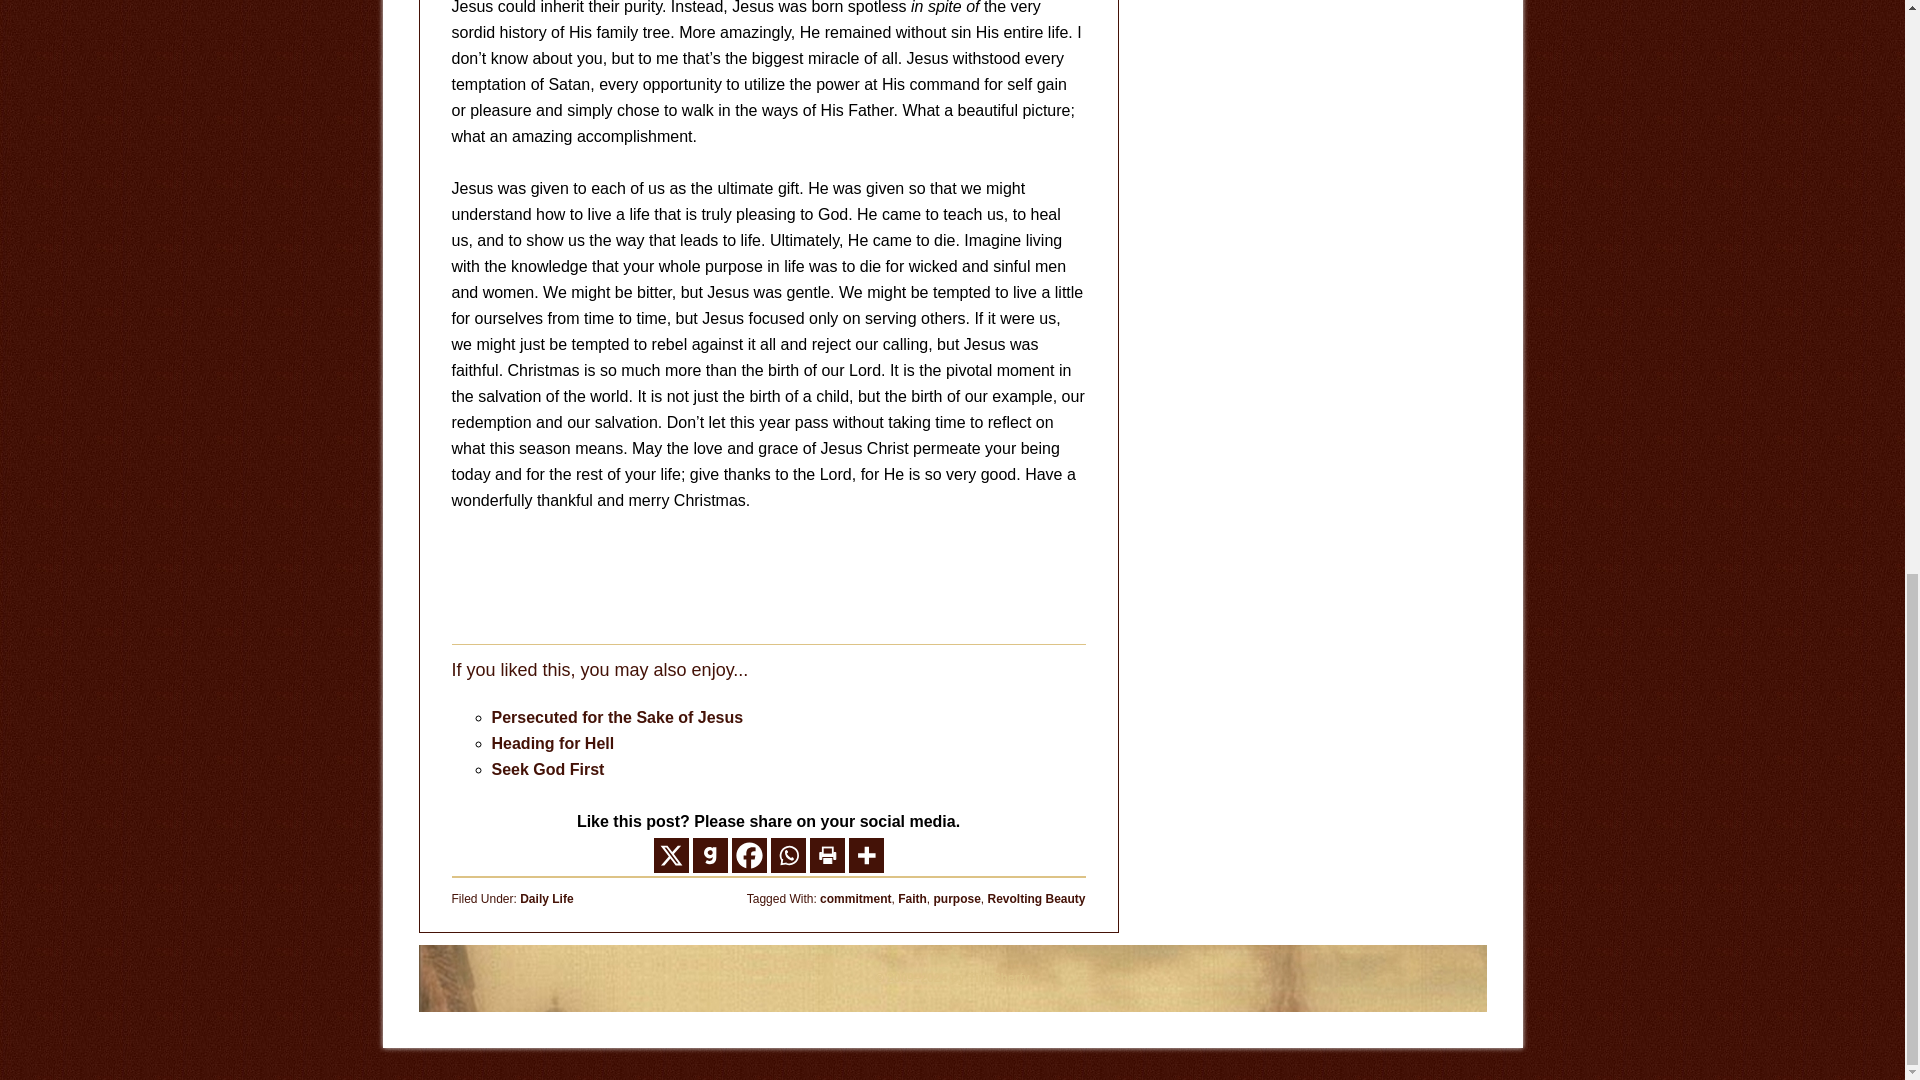  Describe the element at coordinates (827, 855) in the screenshot. I see `Print` at that location.